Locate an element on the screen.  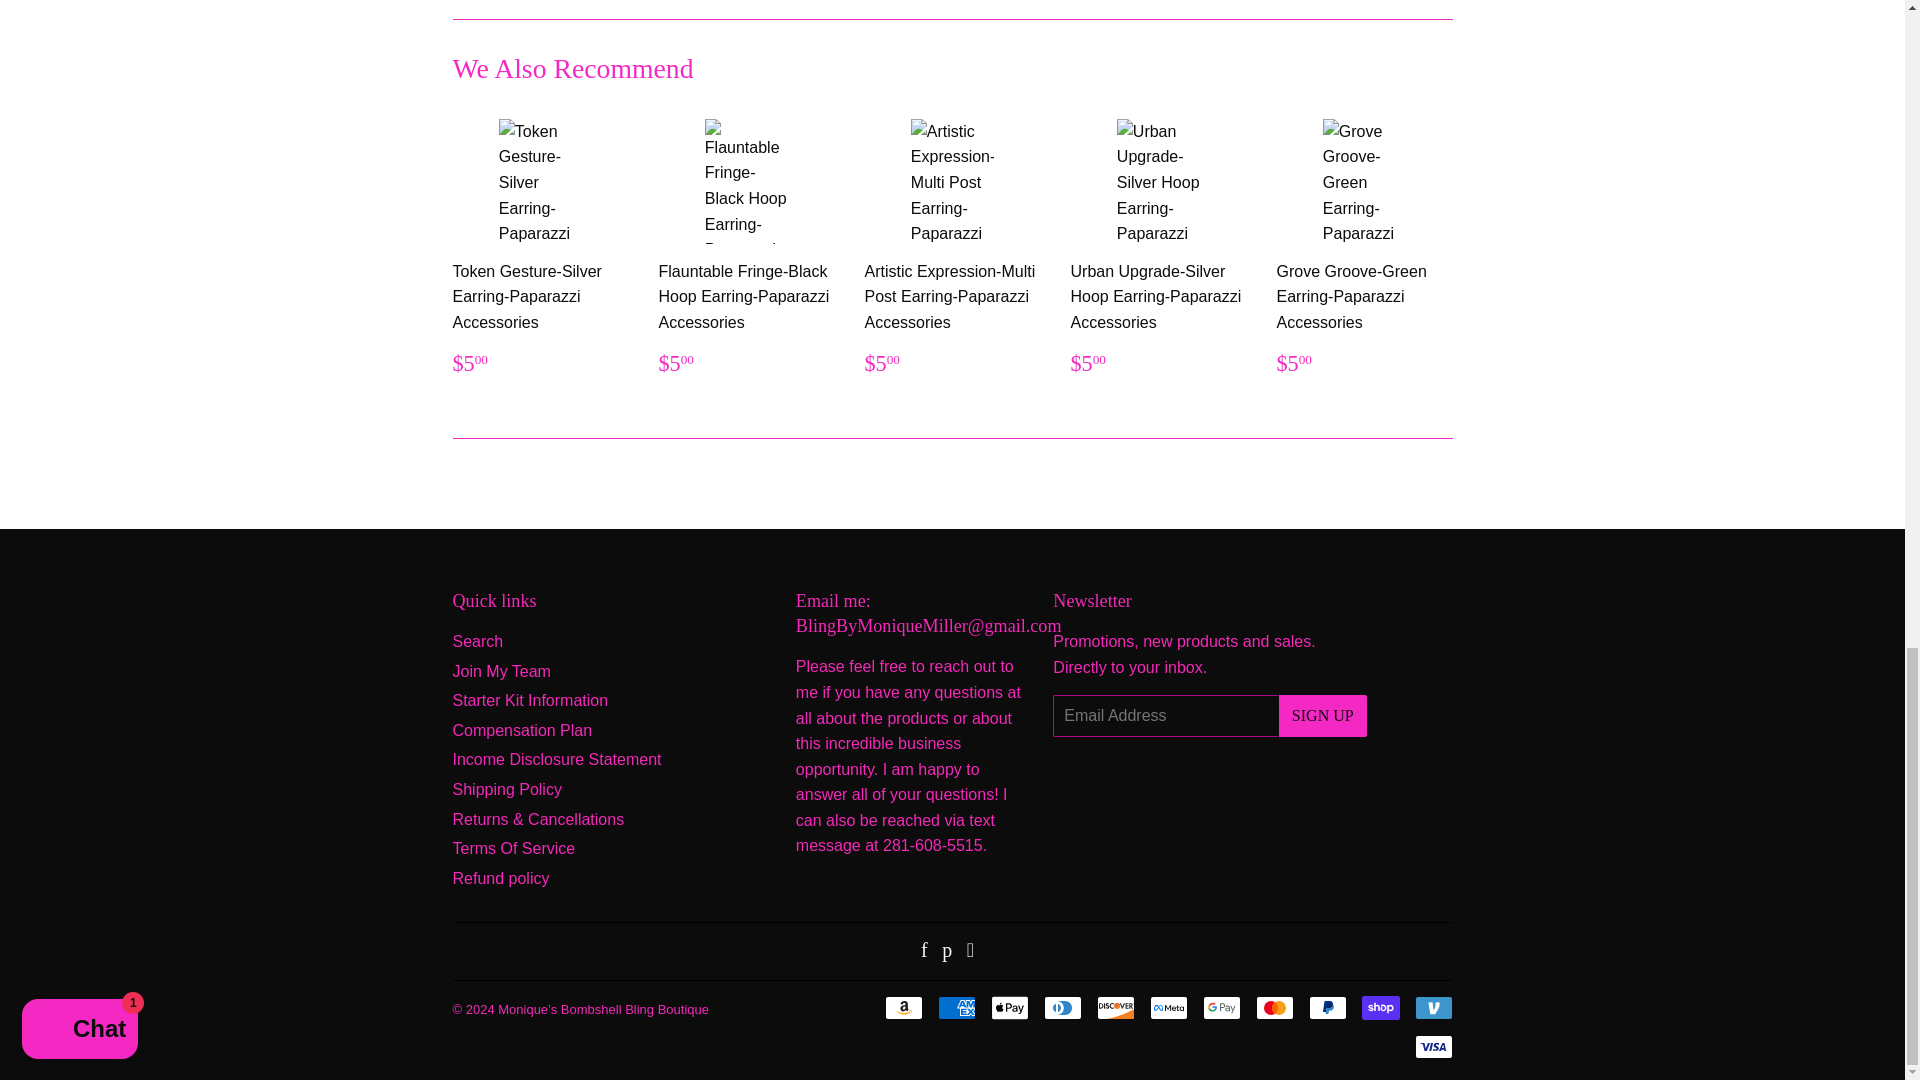
Google Pay is located at coordinates (1220, 1007).